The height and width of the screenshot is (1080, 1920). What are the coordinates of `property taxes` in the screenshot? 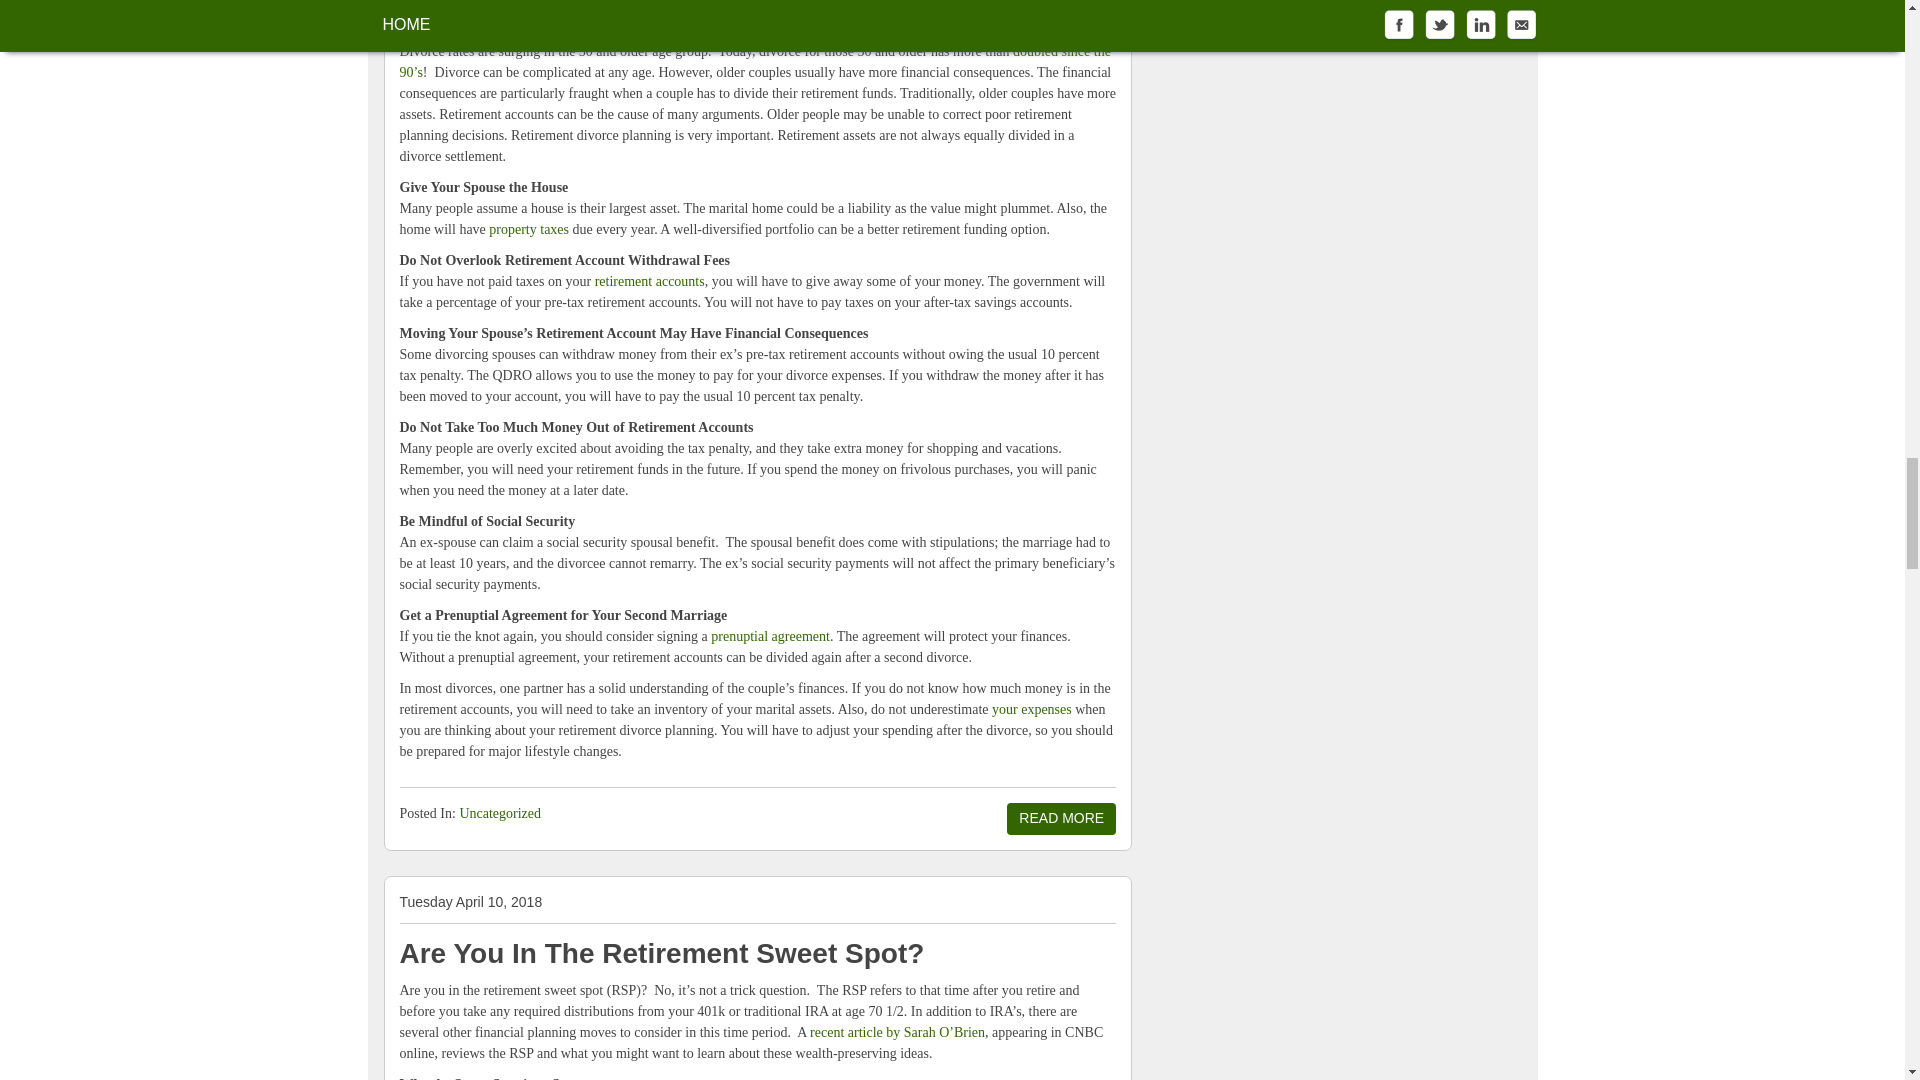 It's located at (528, 229).